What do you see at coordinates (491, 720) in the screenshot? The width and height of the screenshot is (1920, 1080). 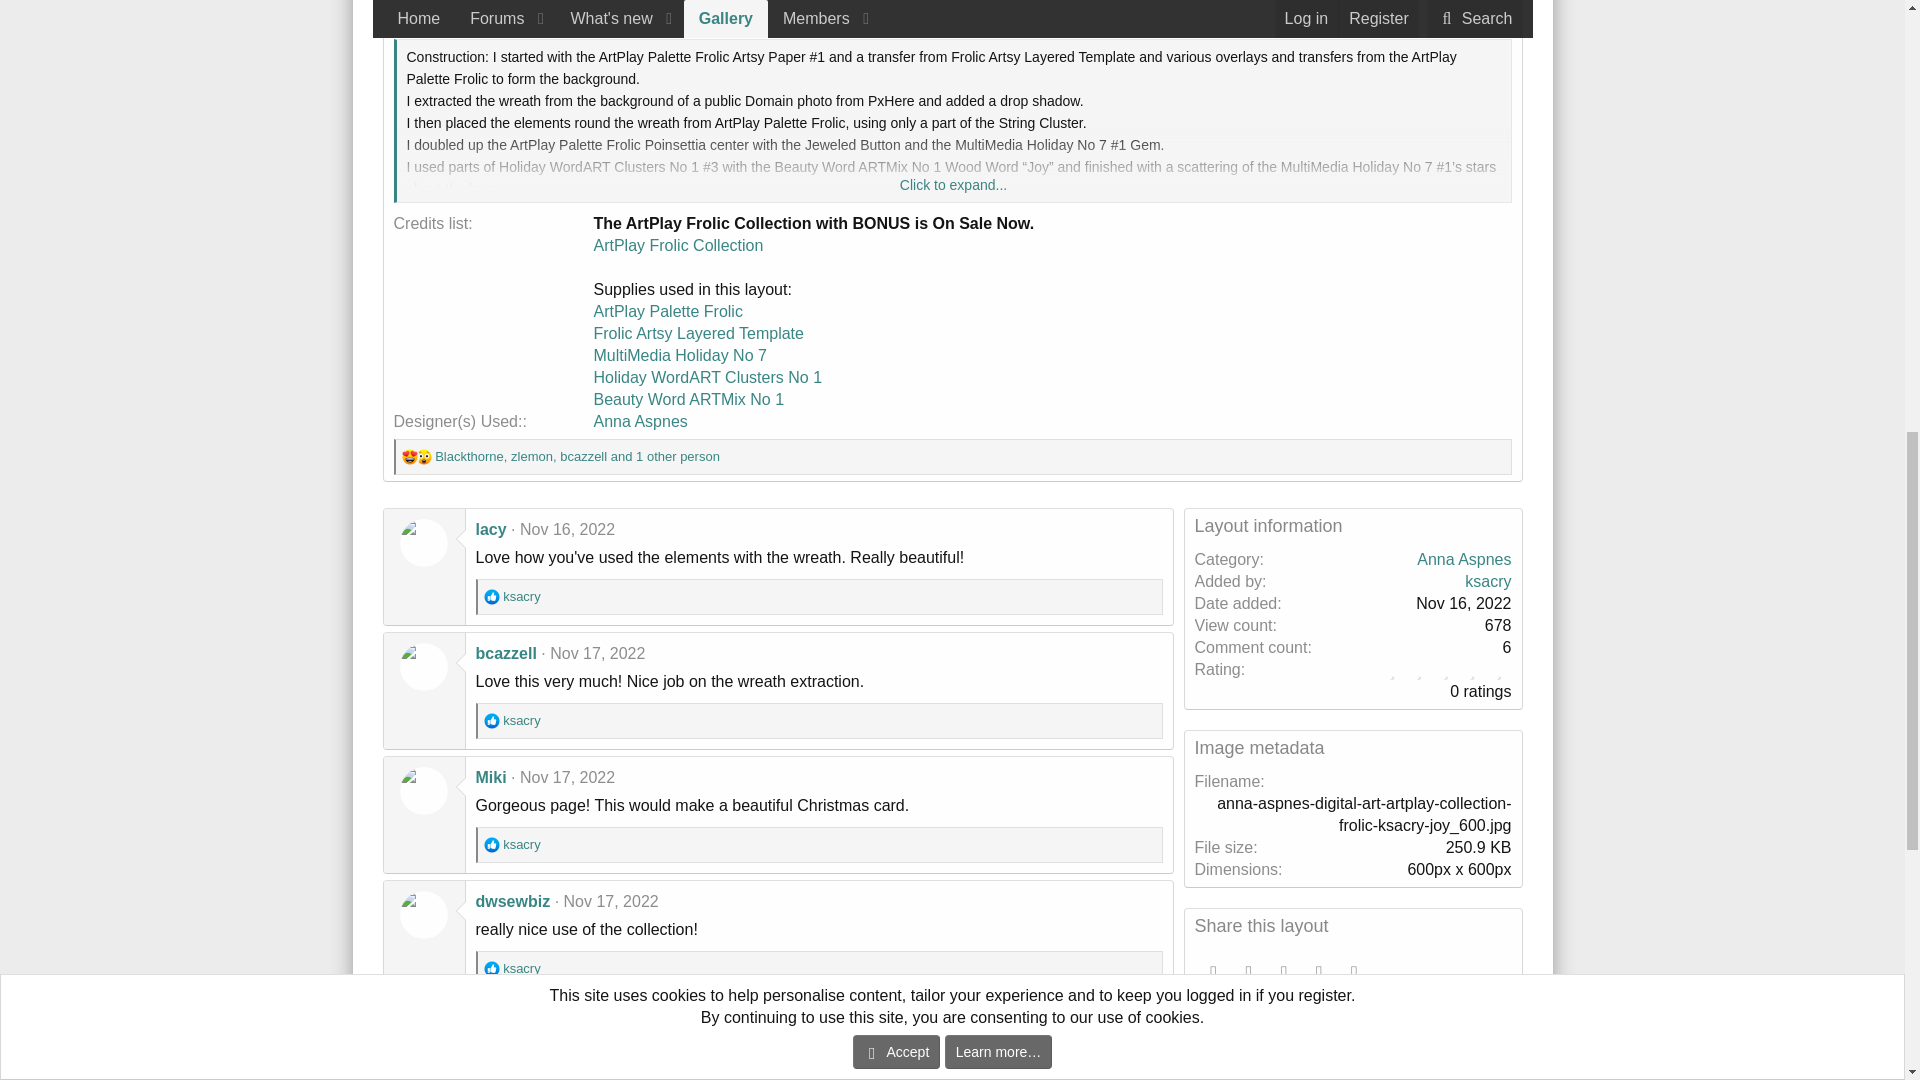 I see `Like` at bounding box center [491, 720].